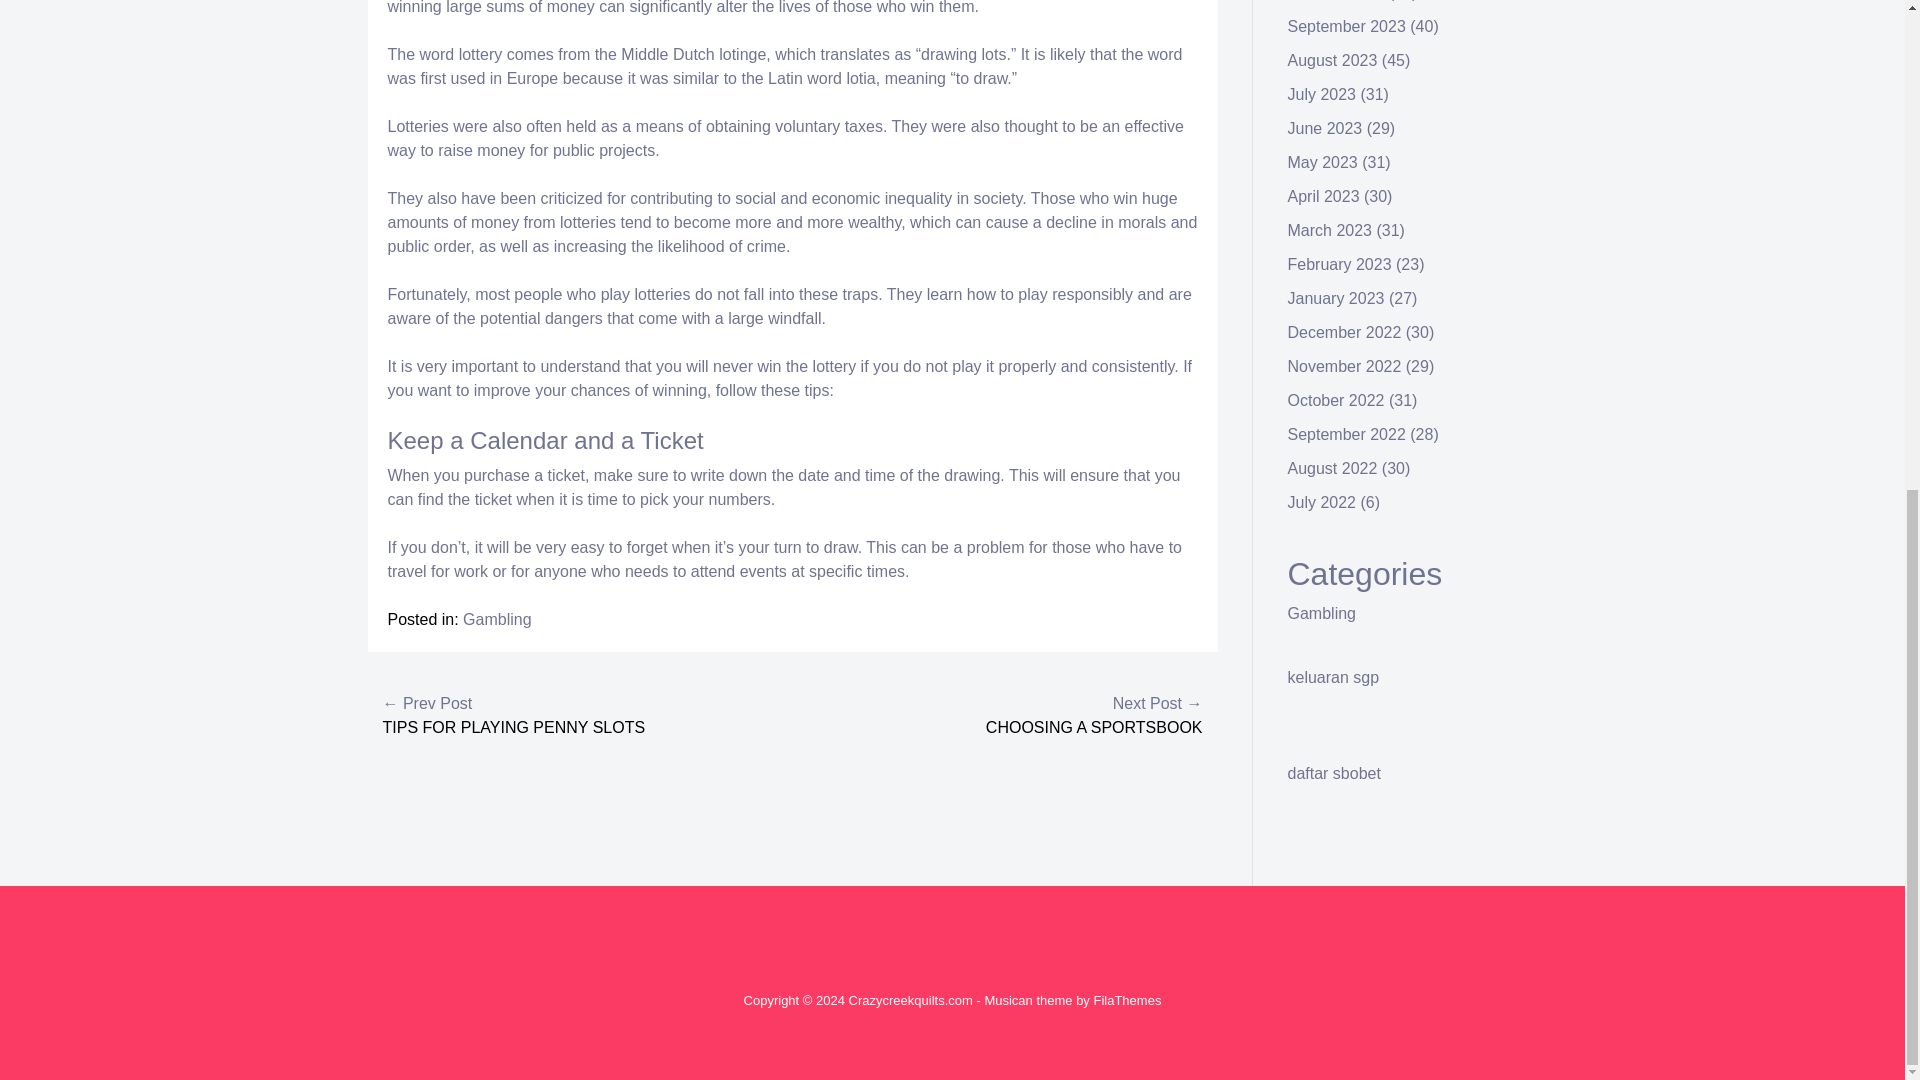 The height and width of the screenshot is (1080, 1920). What do you see at coordinates (1322, 613) in the screenshot?
I see `Gambling` at bounding box center [1322, 613].